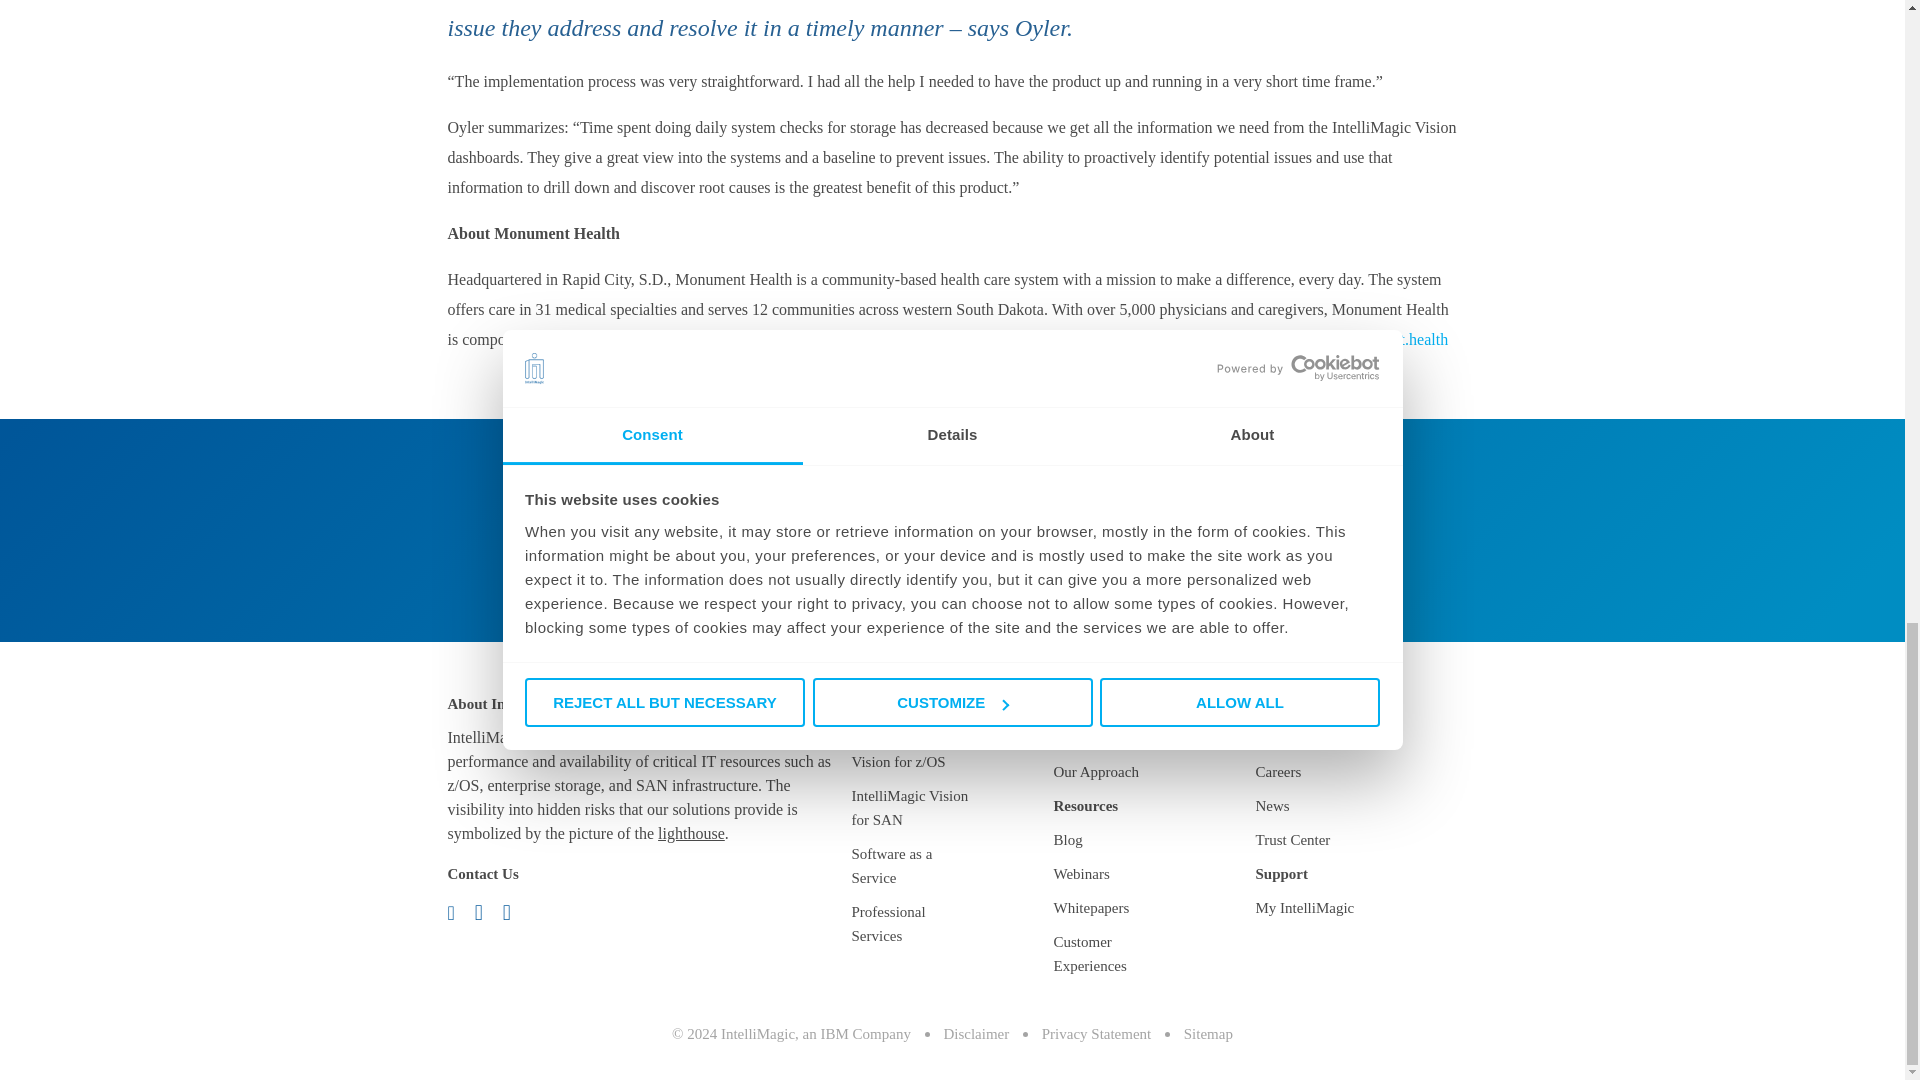 The width and height of the screenshot is (1920, 1080). What do you see at coordinates (458, 911) in the screenshot?
I see `email` at bounding box center [458, 911].